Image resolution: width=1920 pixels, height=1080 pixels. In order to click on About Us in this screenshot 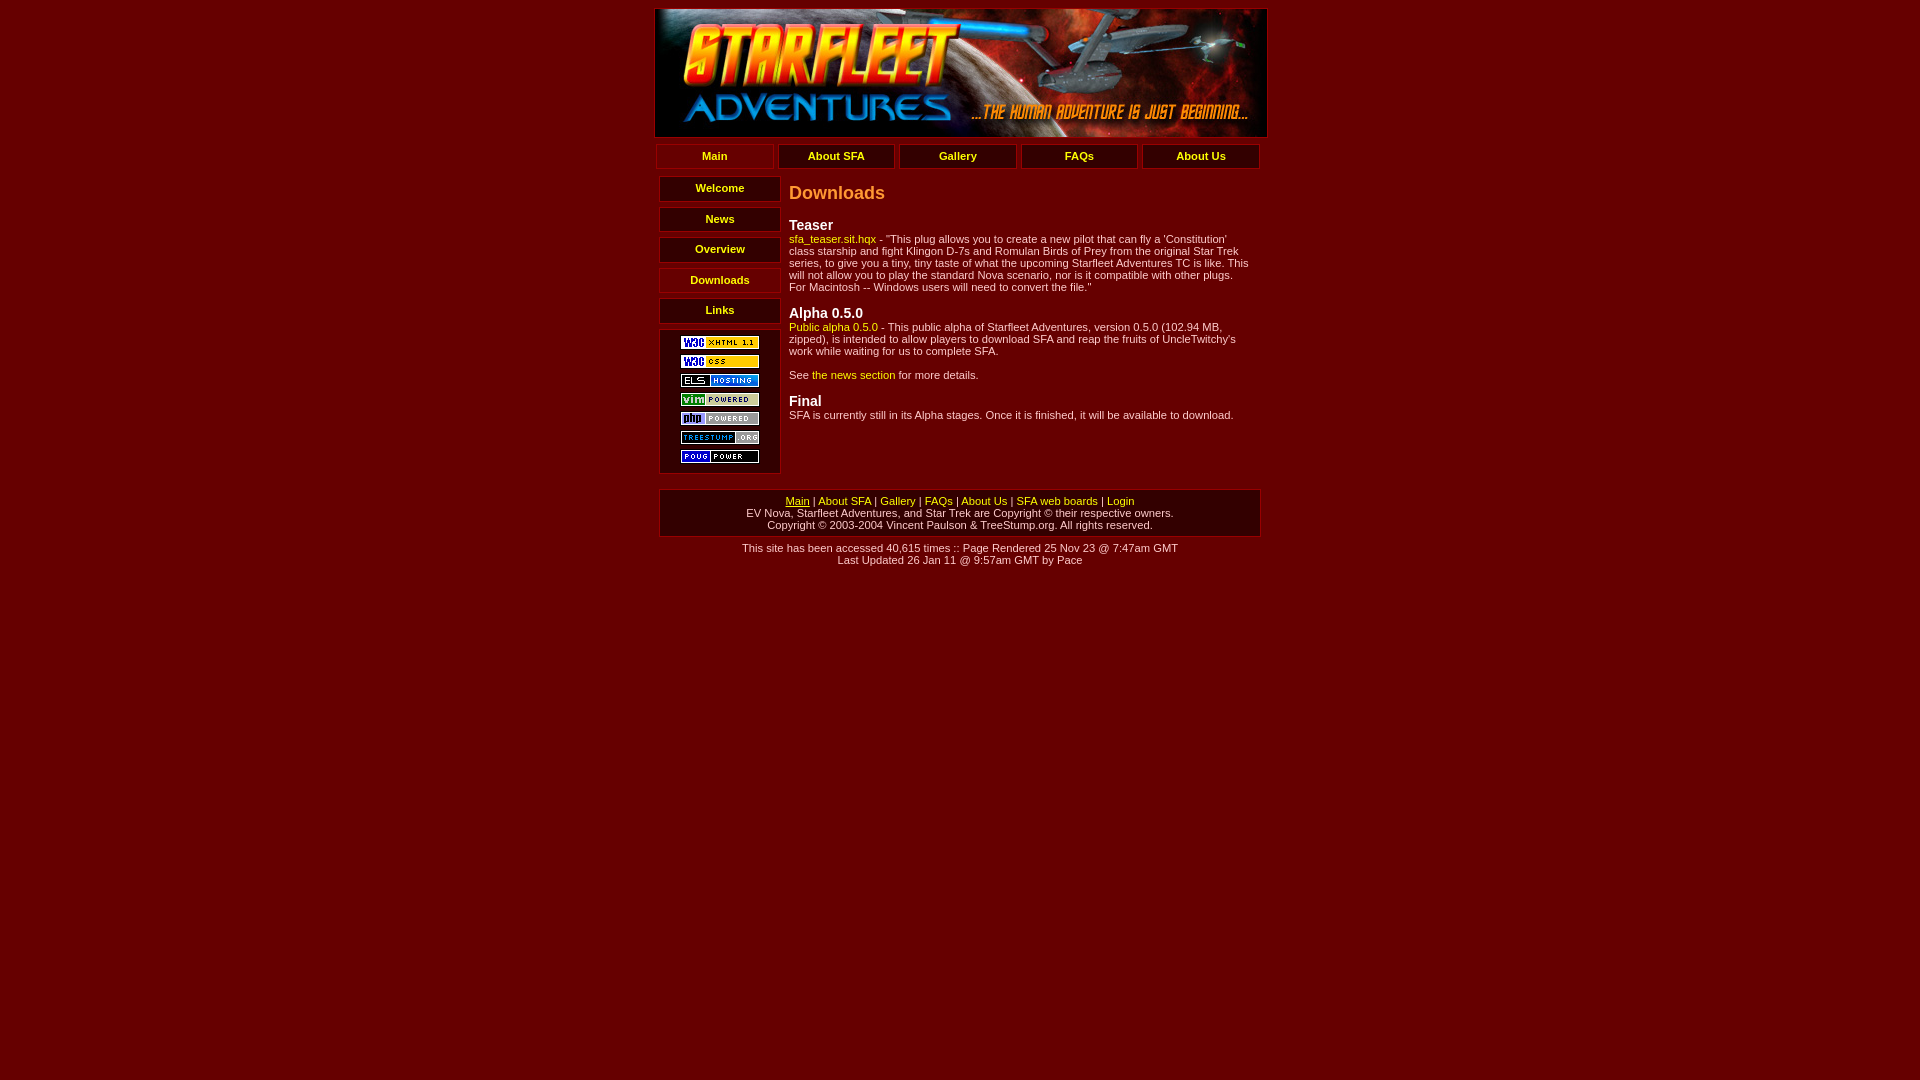, I will do `click(984, 501)`.